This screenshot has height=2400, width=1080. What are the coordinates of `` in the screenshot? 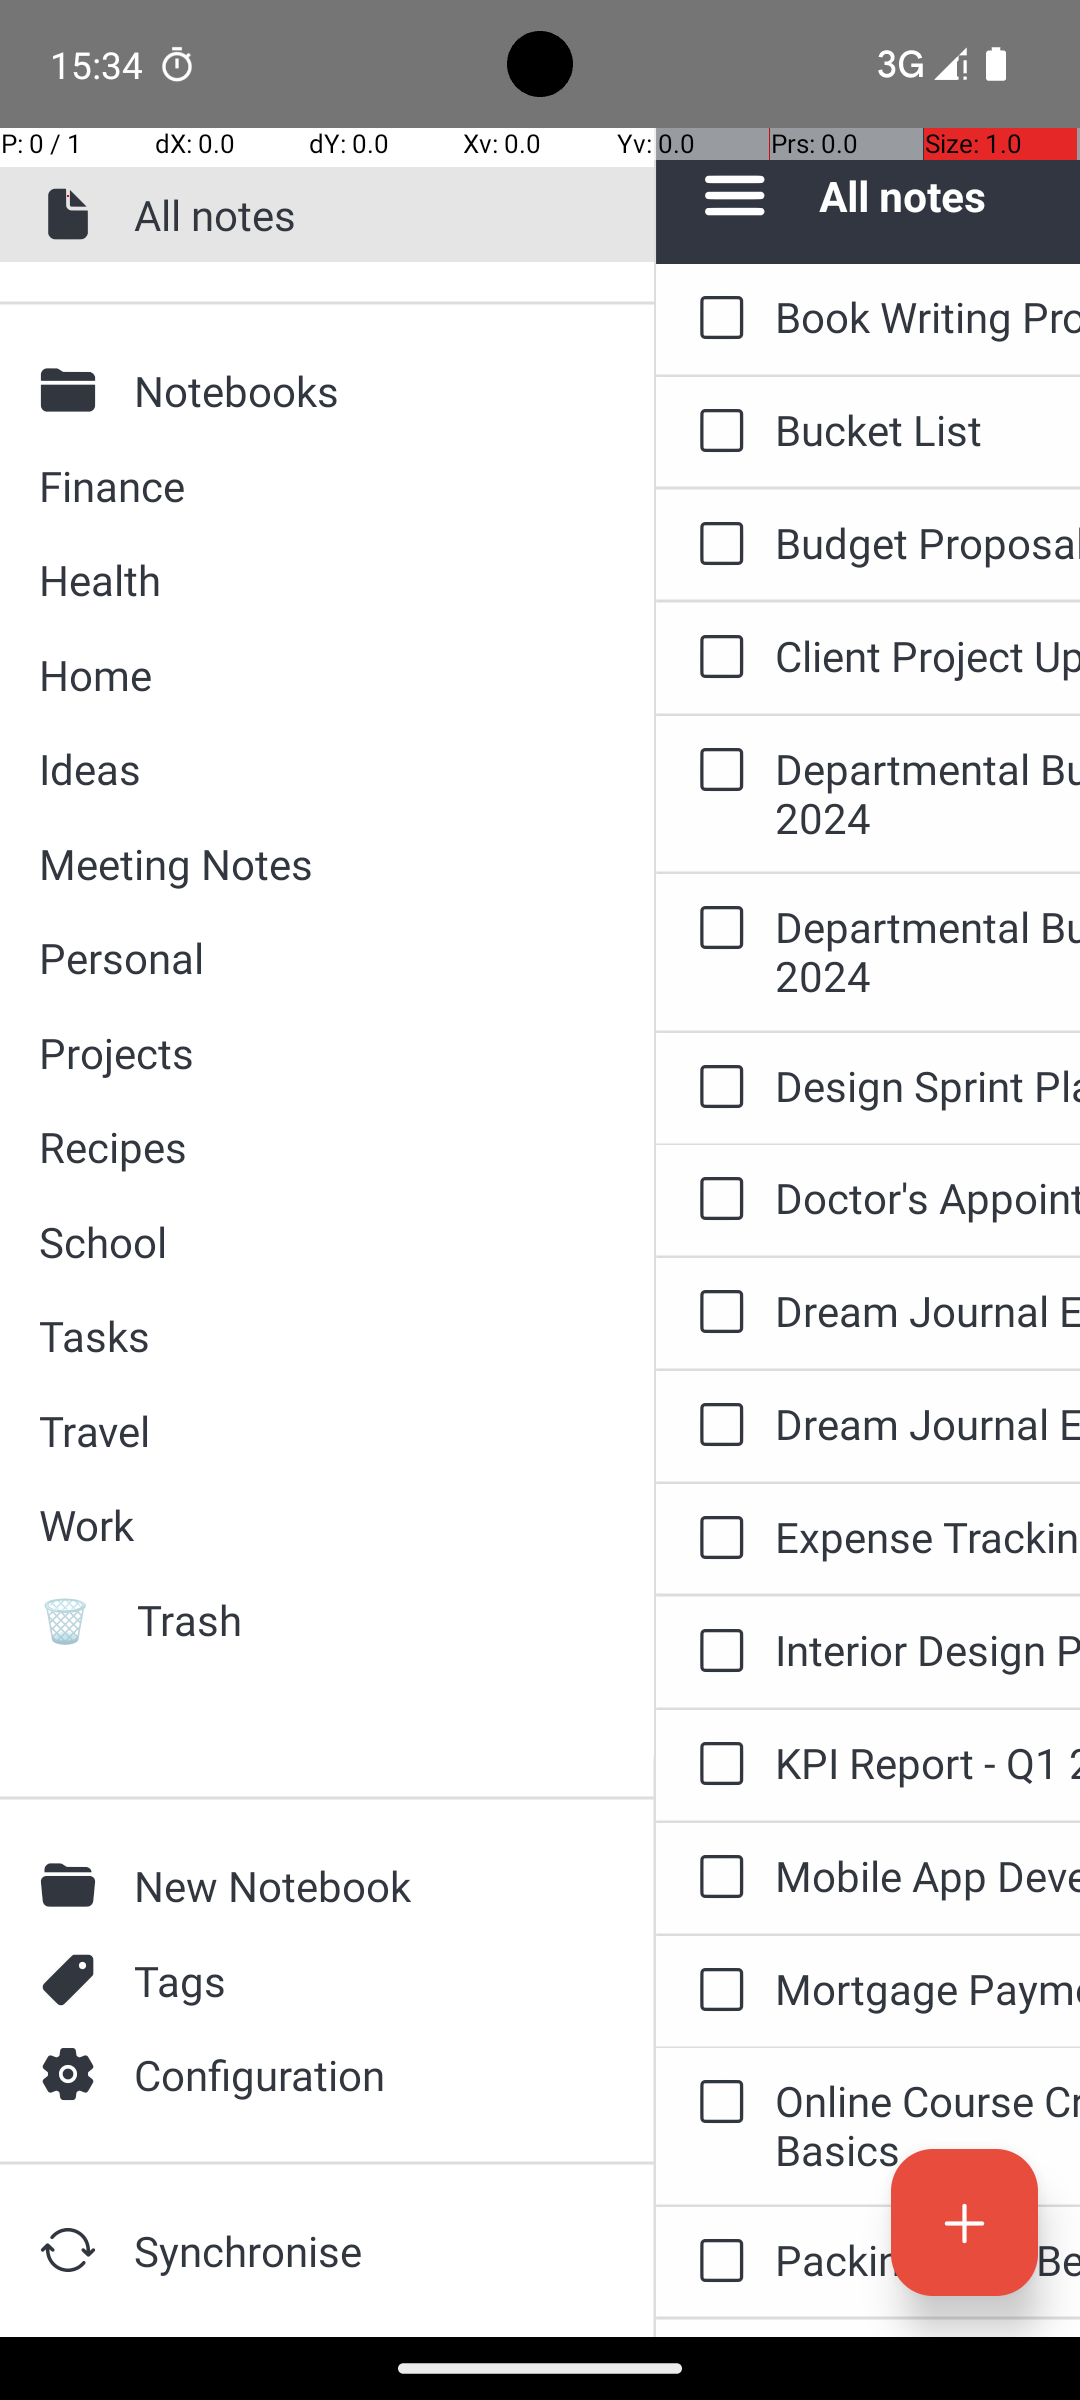 It's located at (73, 390).